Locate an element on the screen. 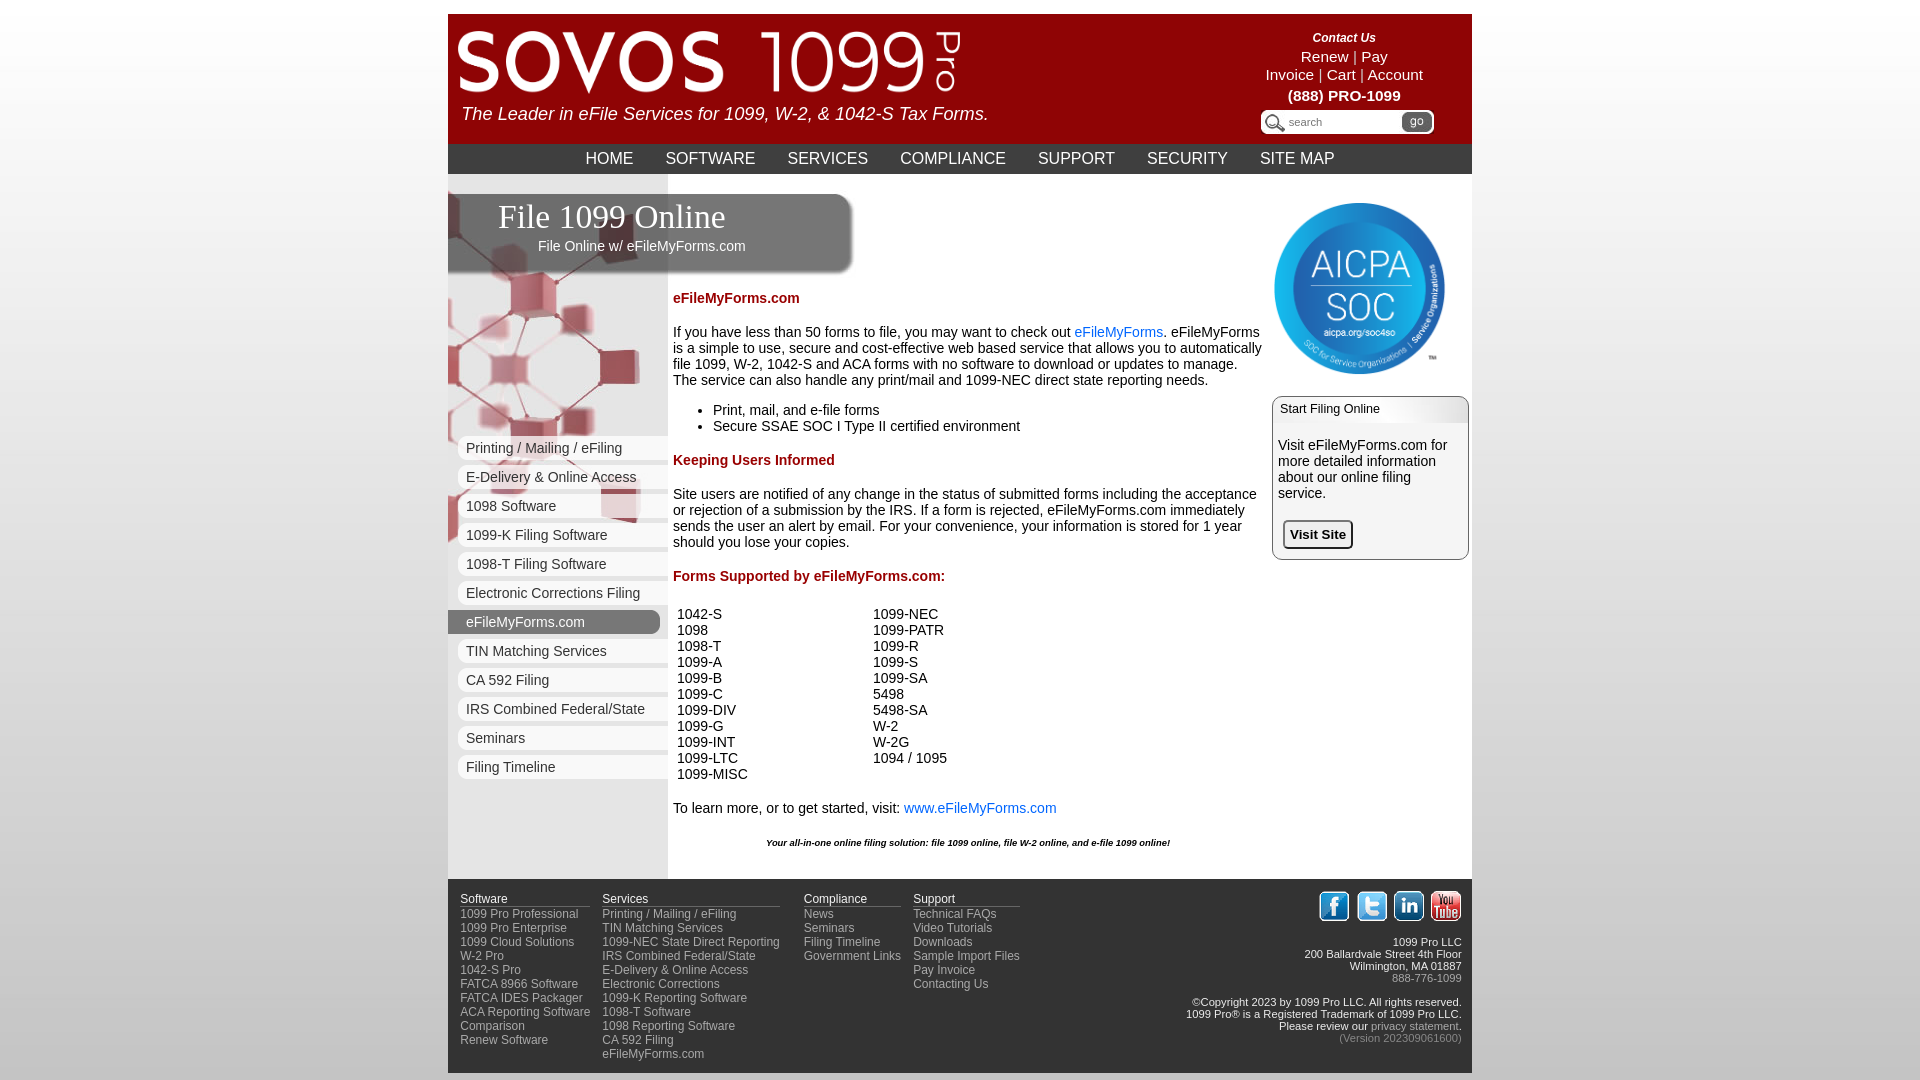 The image size is (1920, 1080). Sample Import Files is located at coordinates (966, 956).